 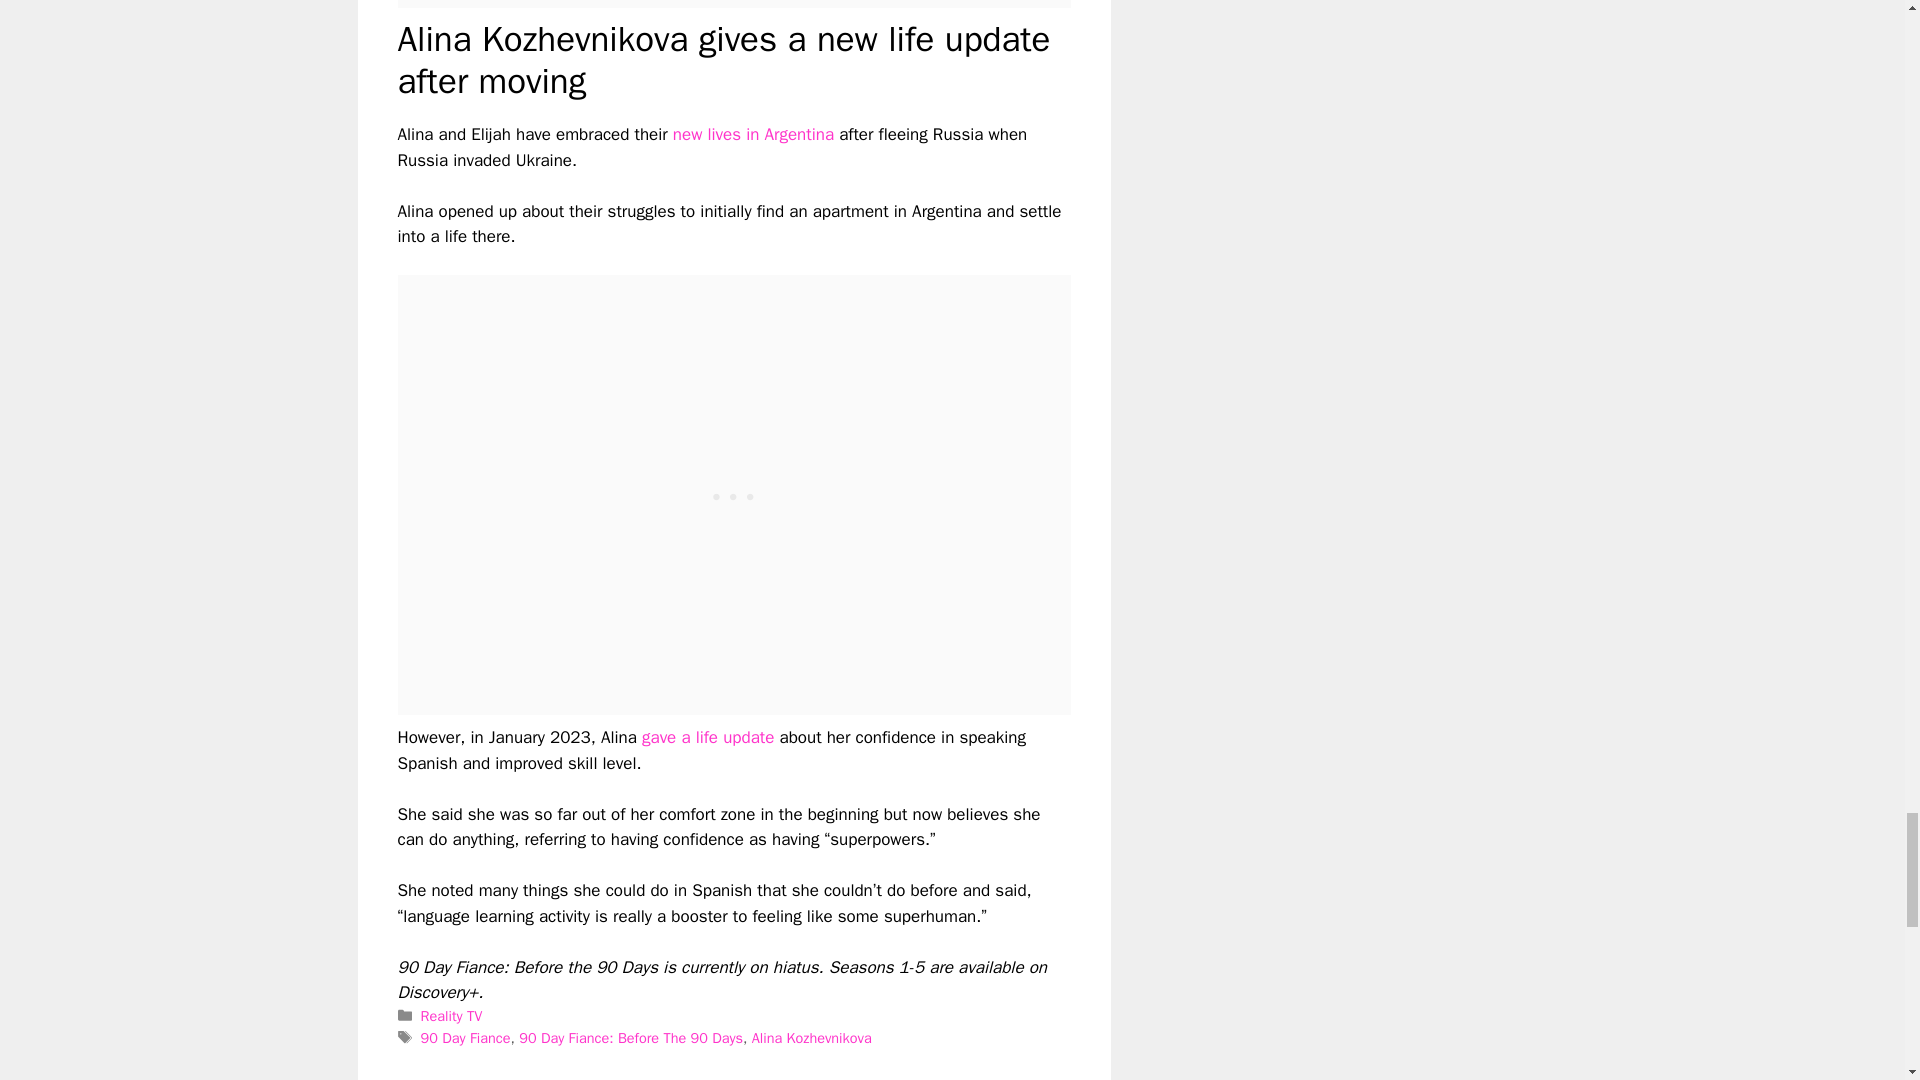 What do you see at coordinates (707, 737) in the screenshot?
I see `gave a life update` at bounding box center [707, 737].